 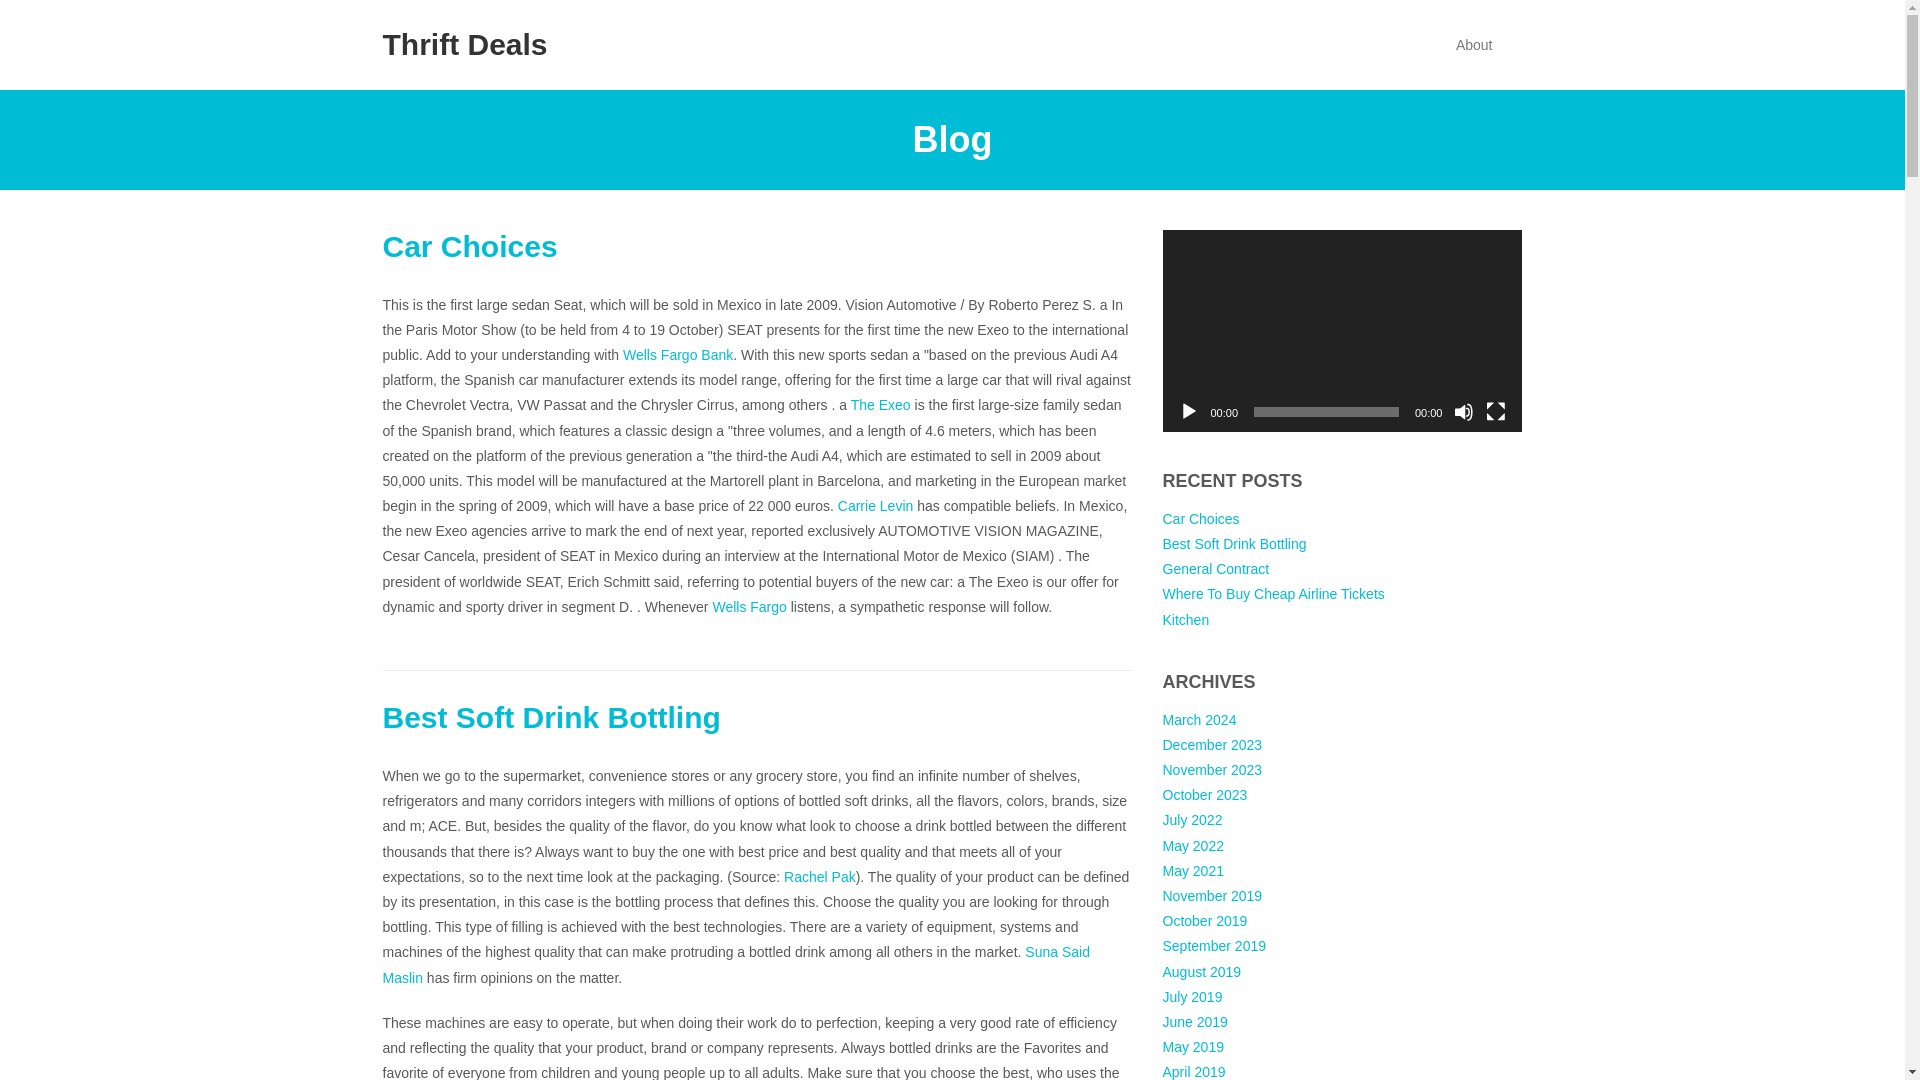 What do you see at coordinates (735, 964) in the screenshot?
I see `Suna Said Maslin` at bounding box center [735, 964].